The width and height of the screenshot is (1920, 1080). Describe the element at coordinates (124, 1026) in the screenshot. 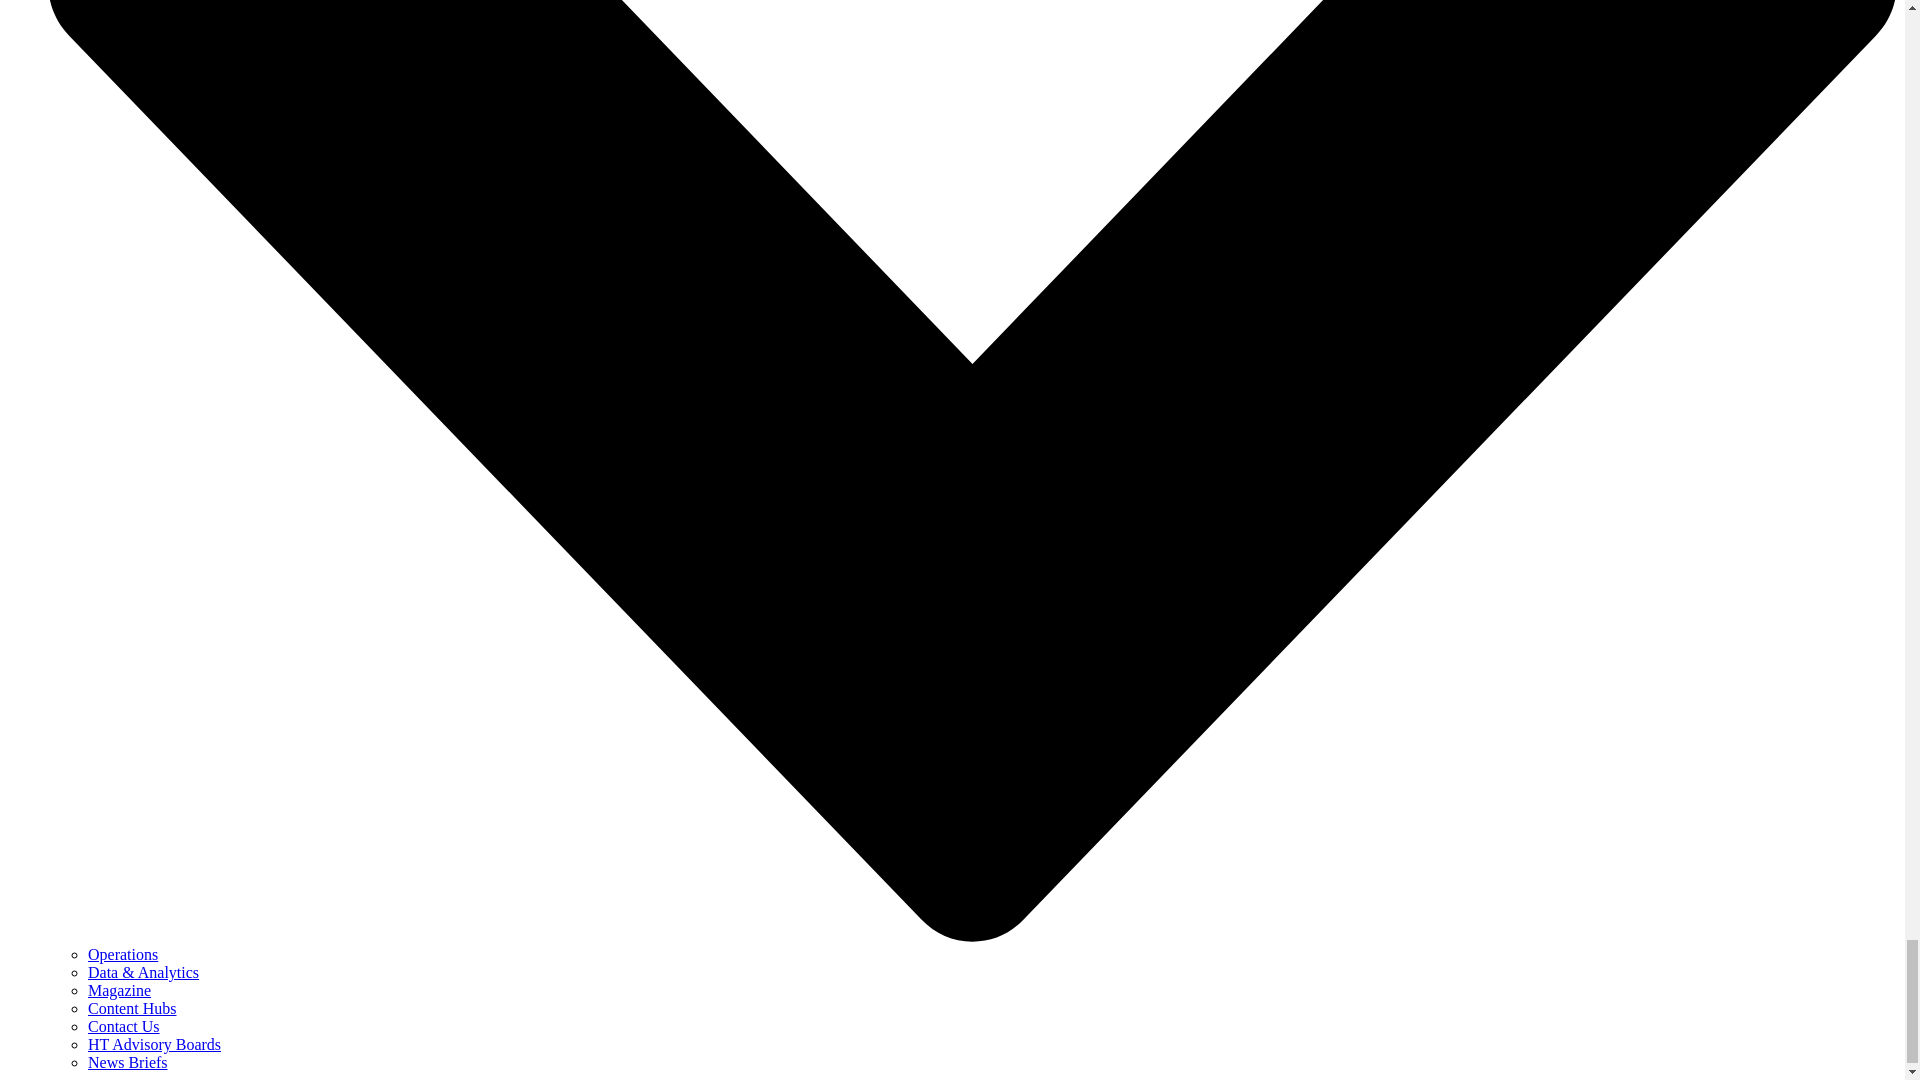

I see `Contact Us` at that location.